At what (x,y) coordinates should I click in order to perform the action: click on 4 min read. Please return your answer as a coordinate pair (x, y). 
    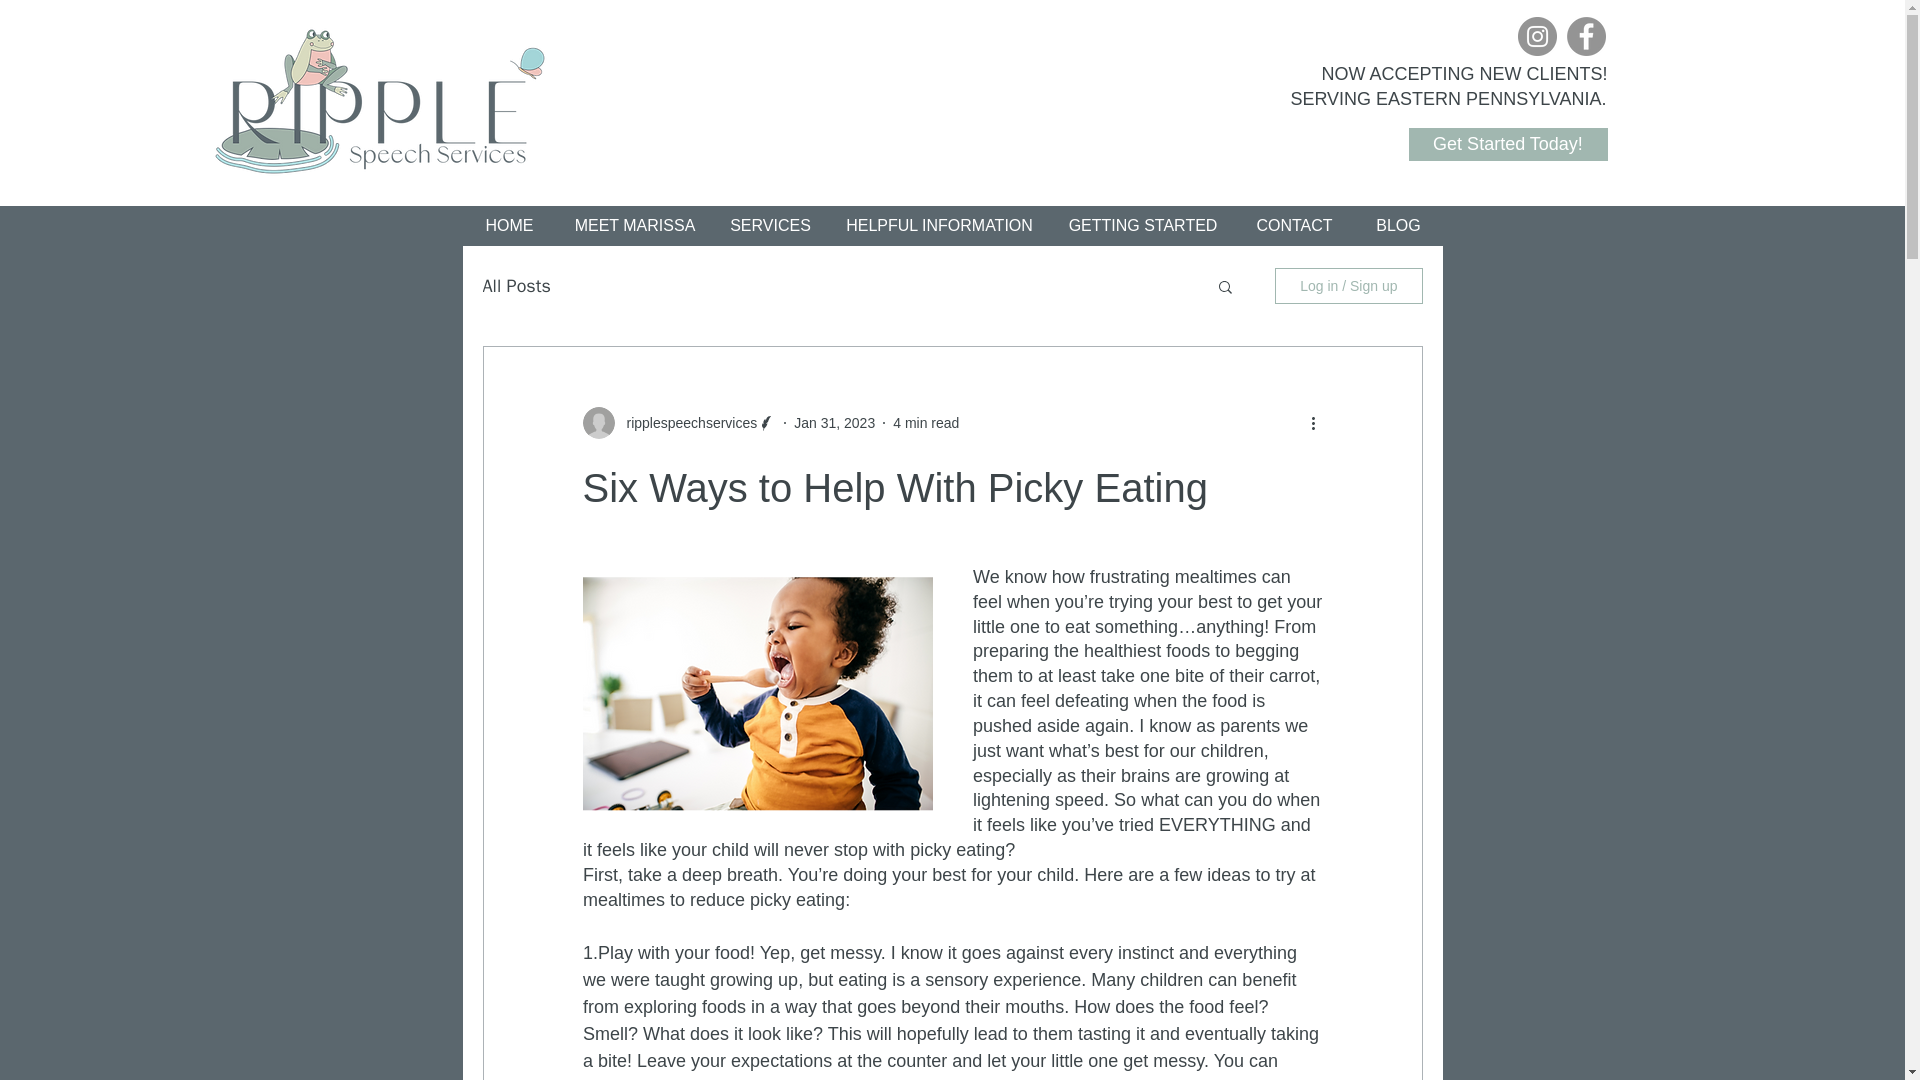
    Looking at the image, I should click on (925, 422).